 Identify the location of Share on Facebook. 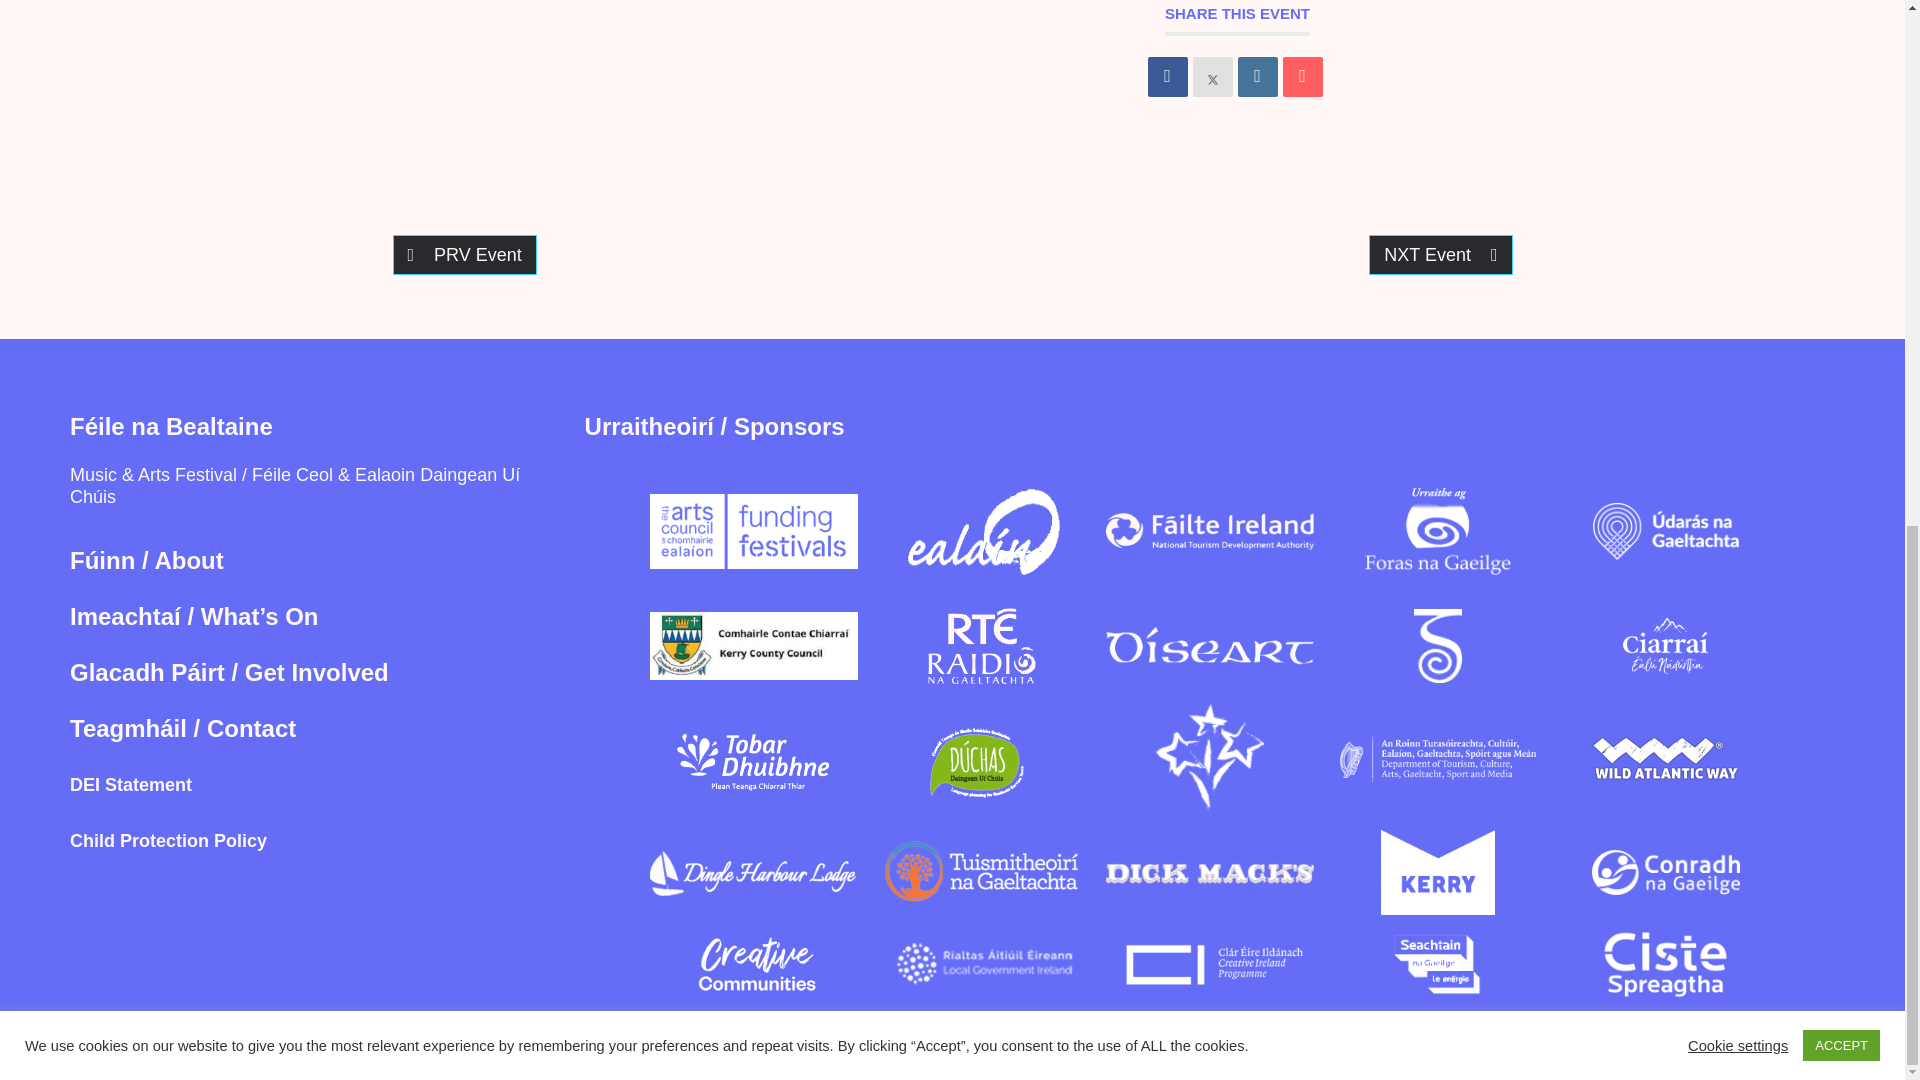
(1168, 77).